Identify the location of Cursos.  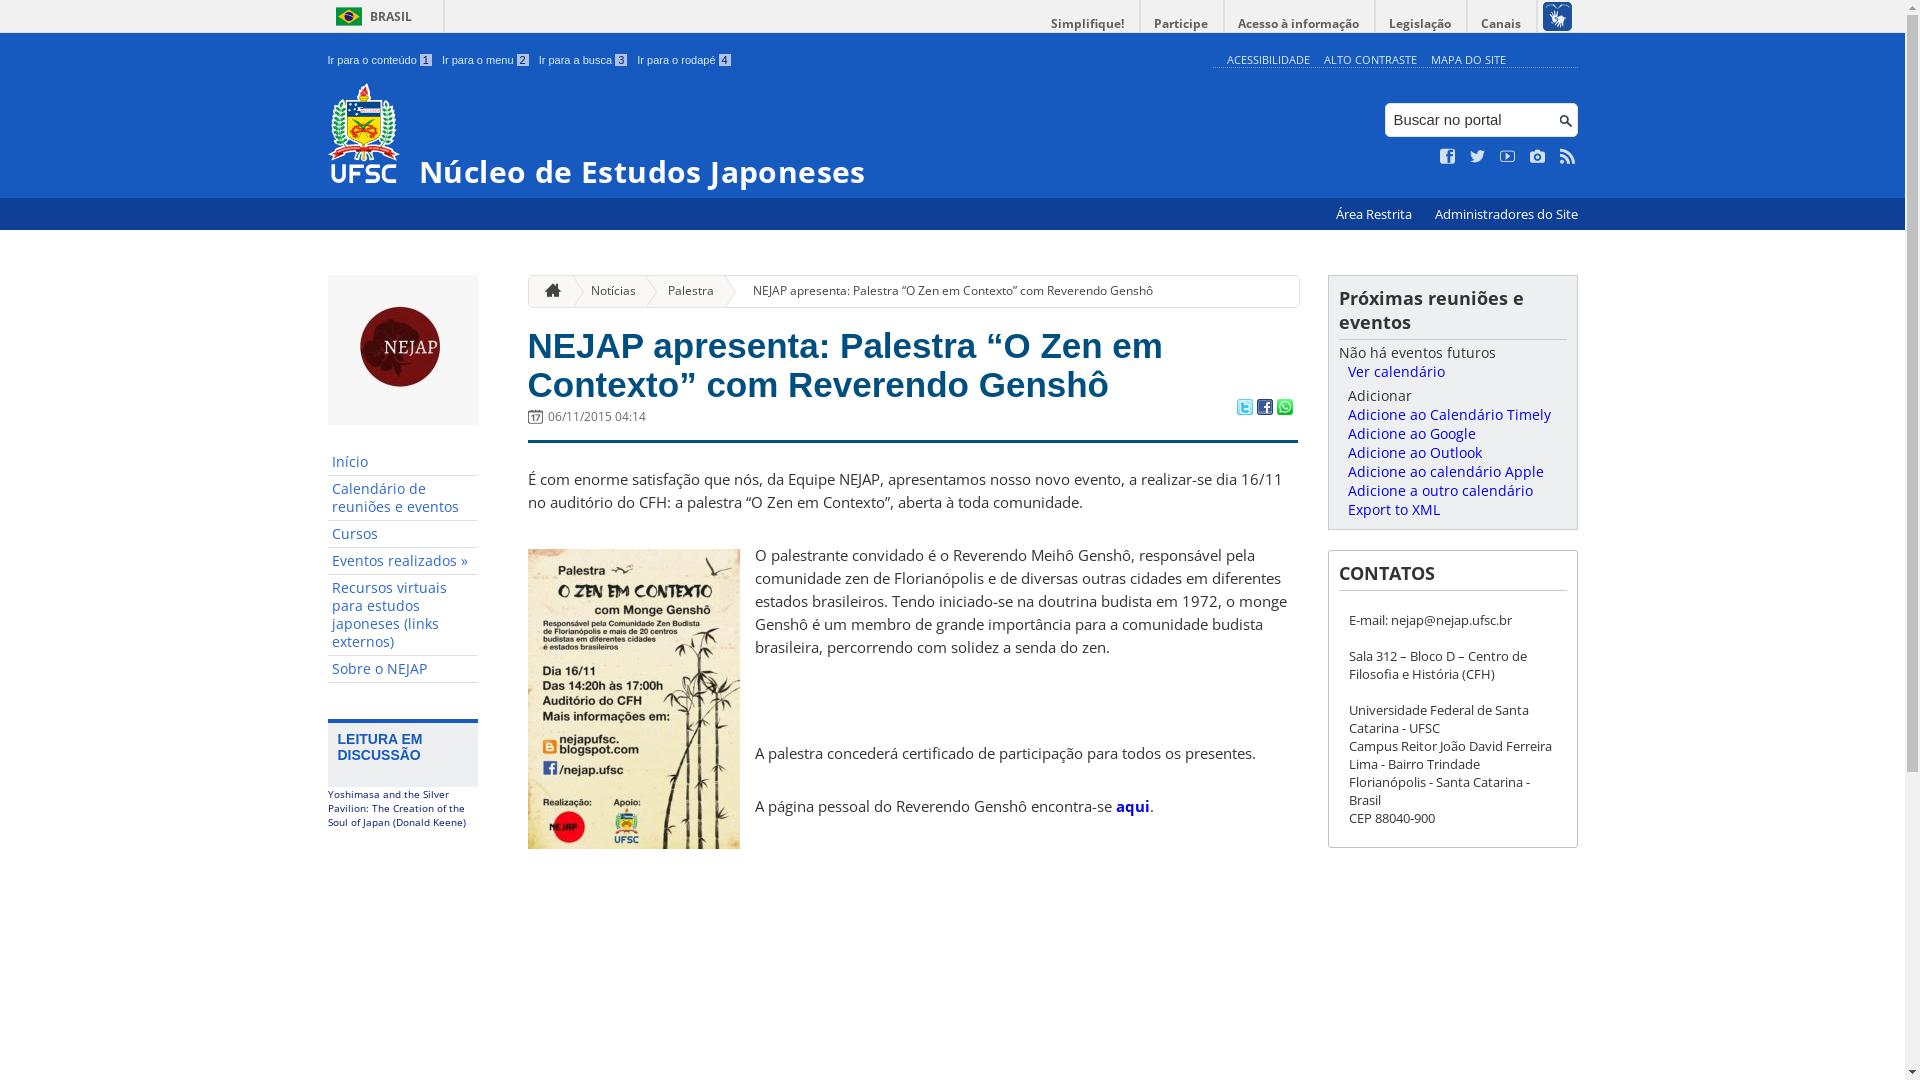
(403, 534).